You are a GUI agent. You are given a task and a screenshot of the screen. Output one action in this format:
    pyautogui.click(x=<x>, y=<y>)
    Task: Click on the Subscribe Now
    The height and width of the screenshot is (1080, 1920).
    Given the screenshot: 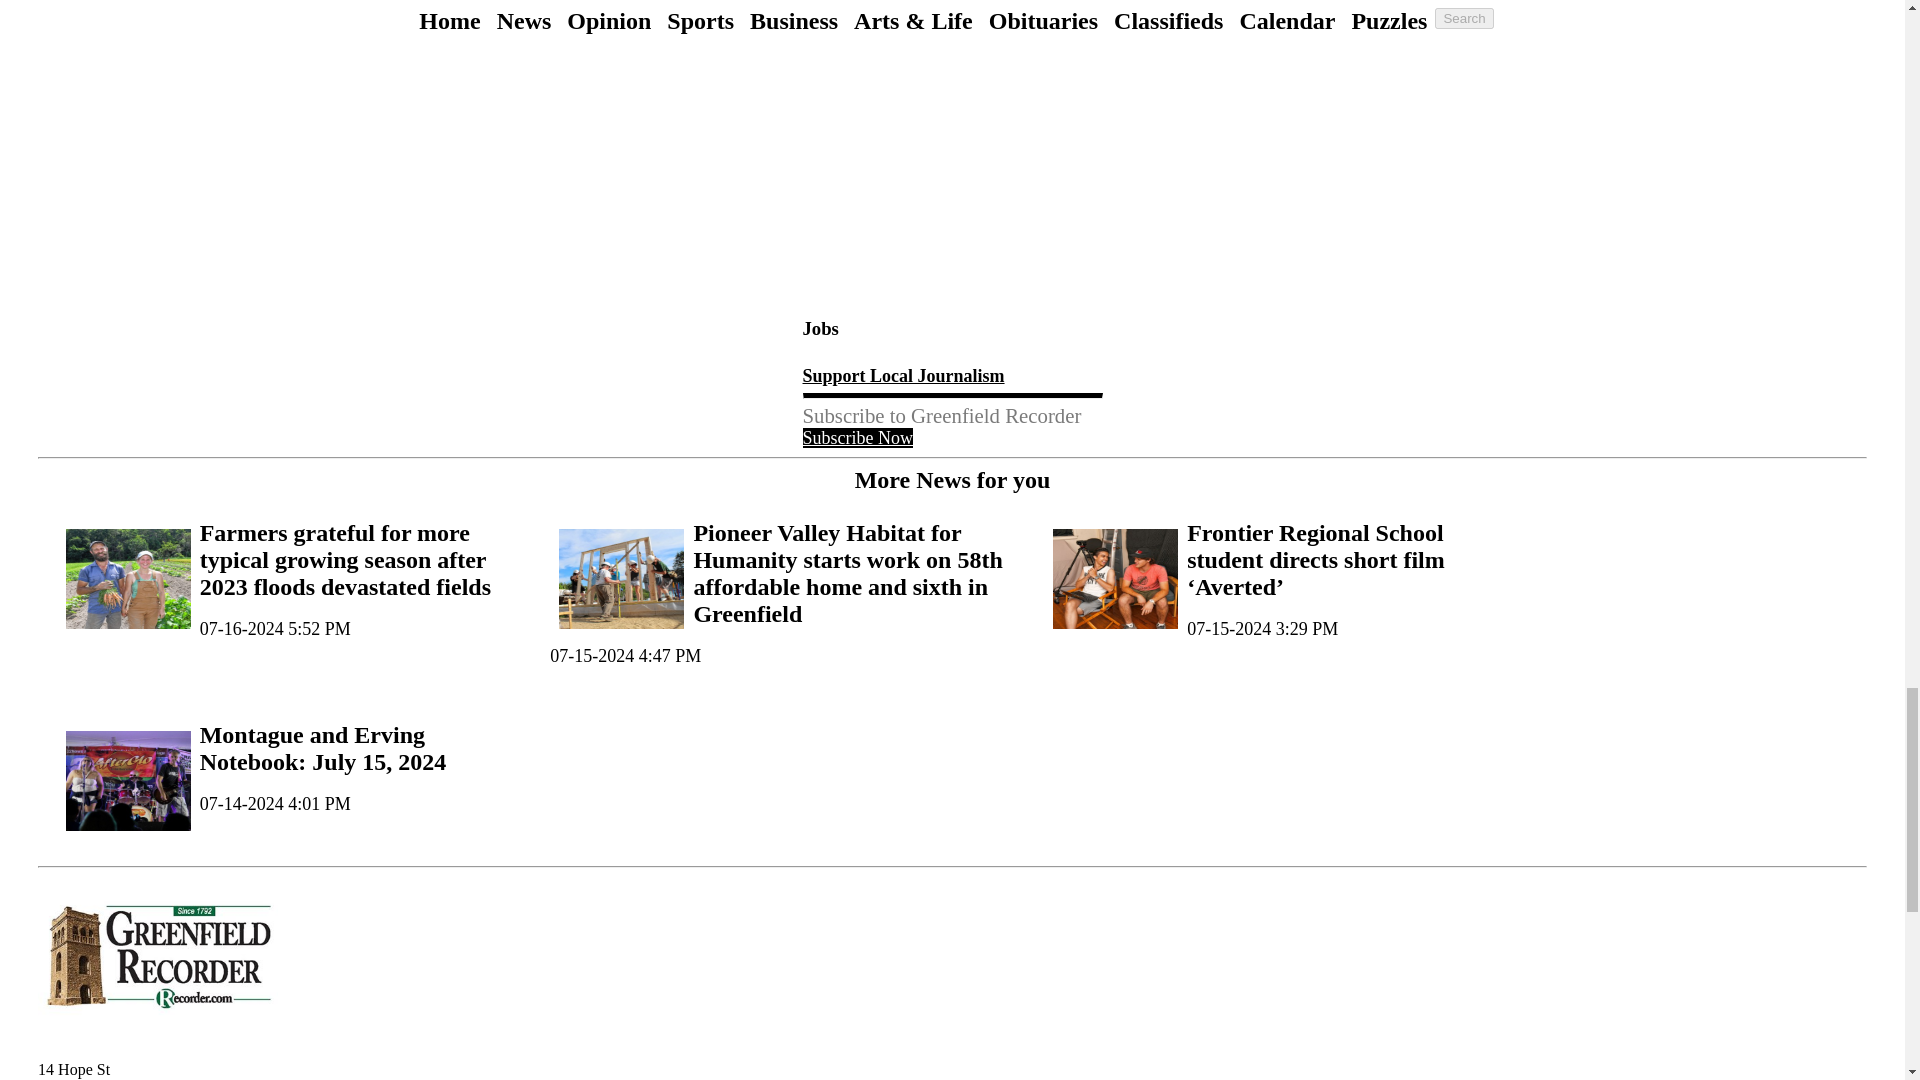 What is the action you would take?
    pyautogui.click(x=858, y=438)
    